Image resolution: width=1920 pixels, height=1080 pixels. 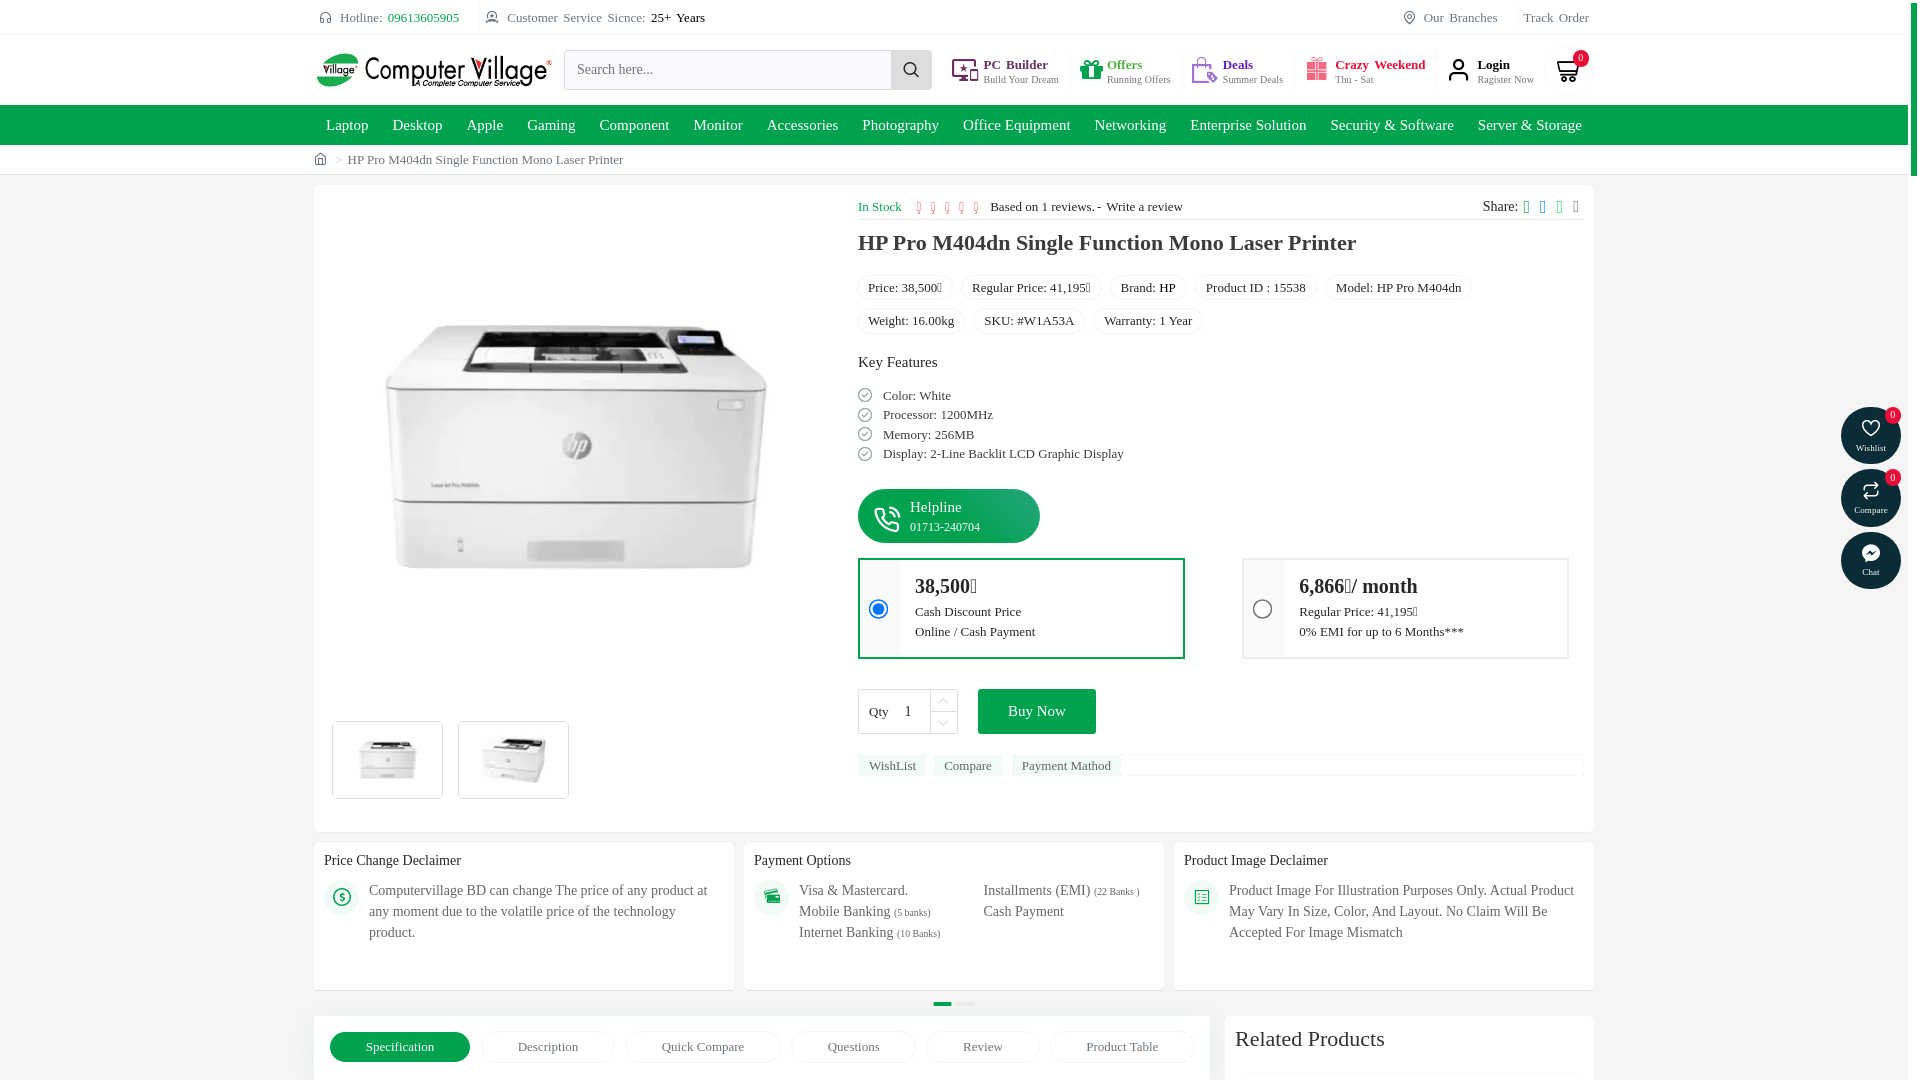 I want to click on Description, so click(x=548, y=1047).